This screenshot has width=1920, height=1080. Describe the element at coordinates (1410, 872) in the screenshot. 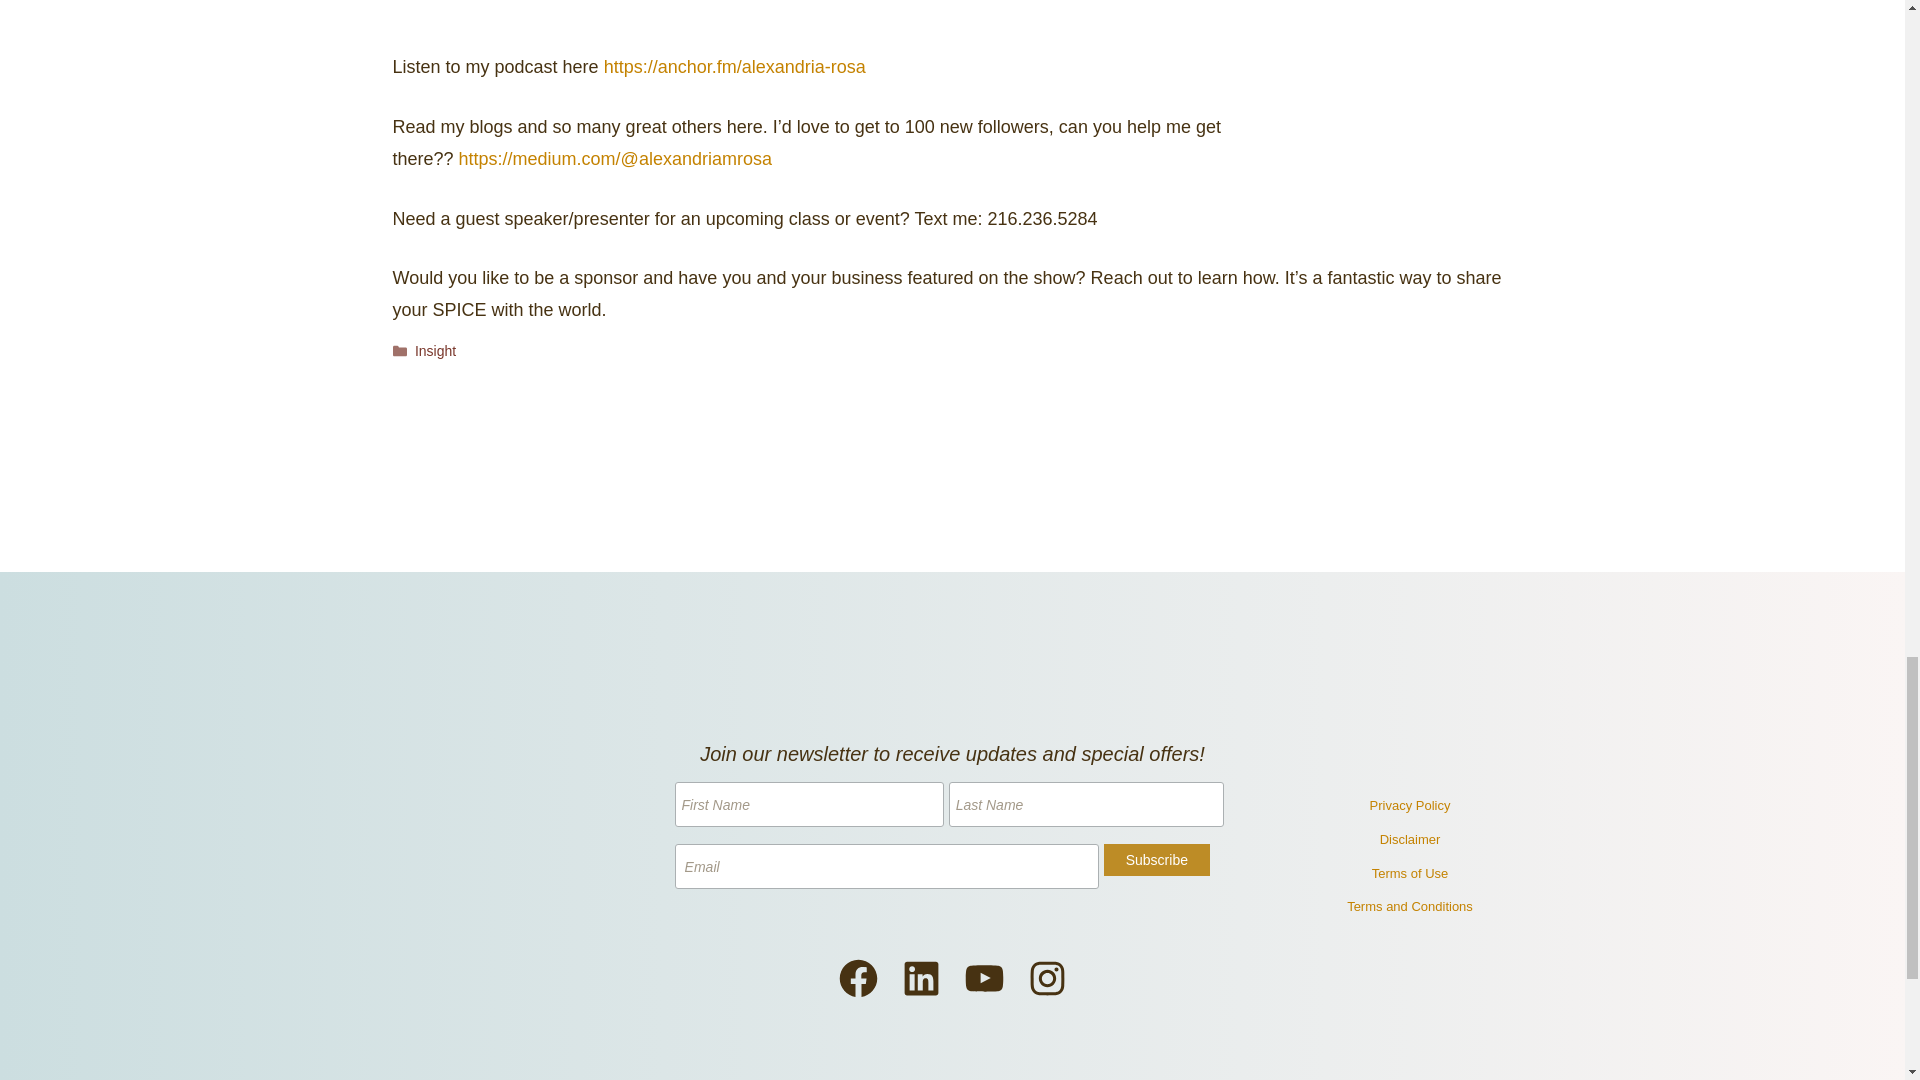

I see `Terms of Use` at that location.